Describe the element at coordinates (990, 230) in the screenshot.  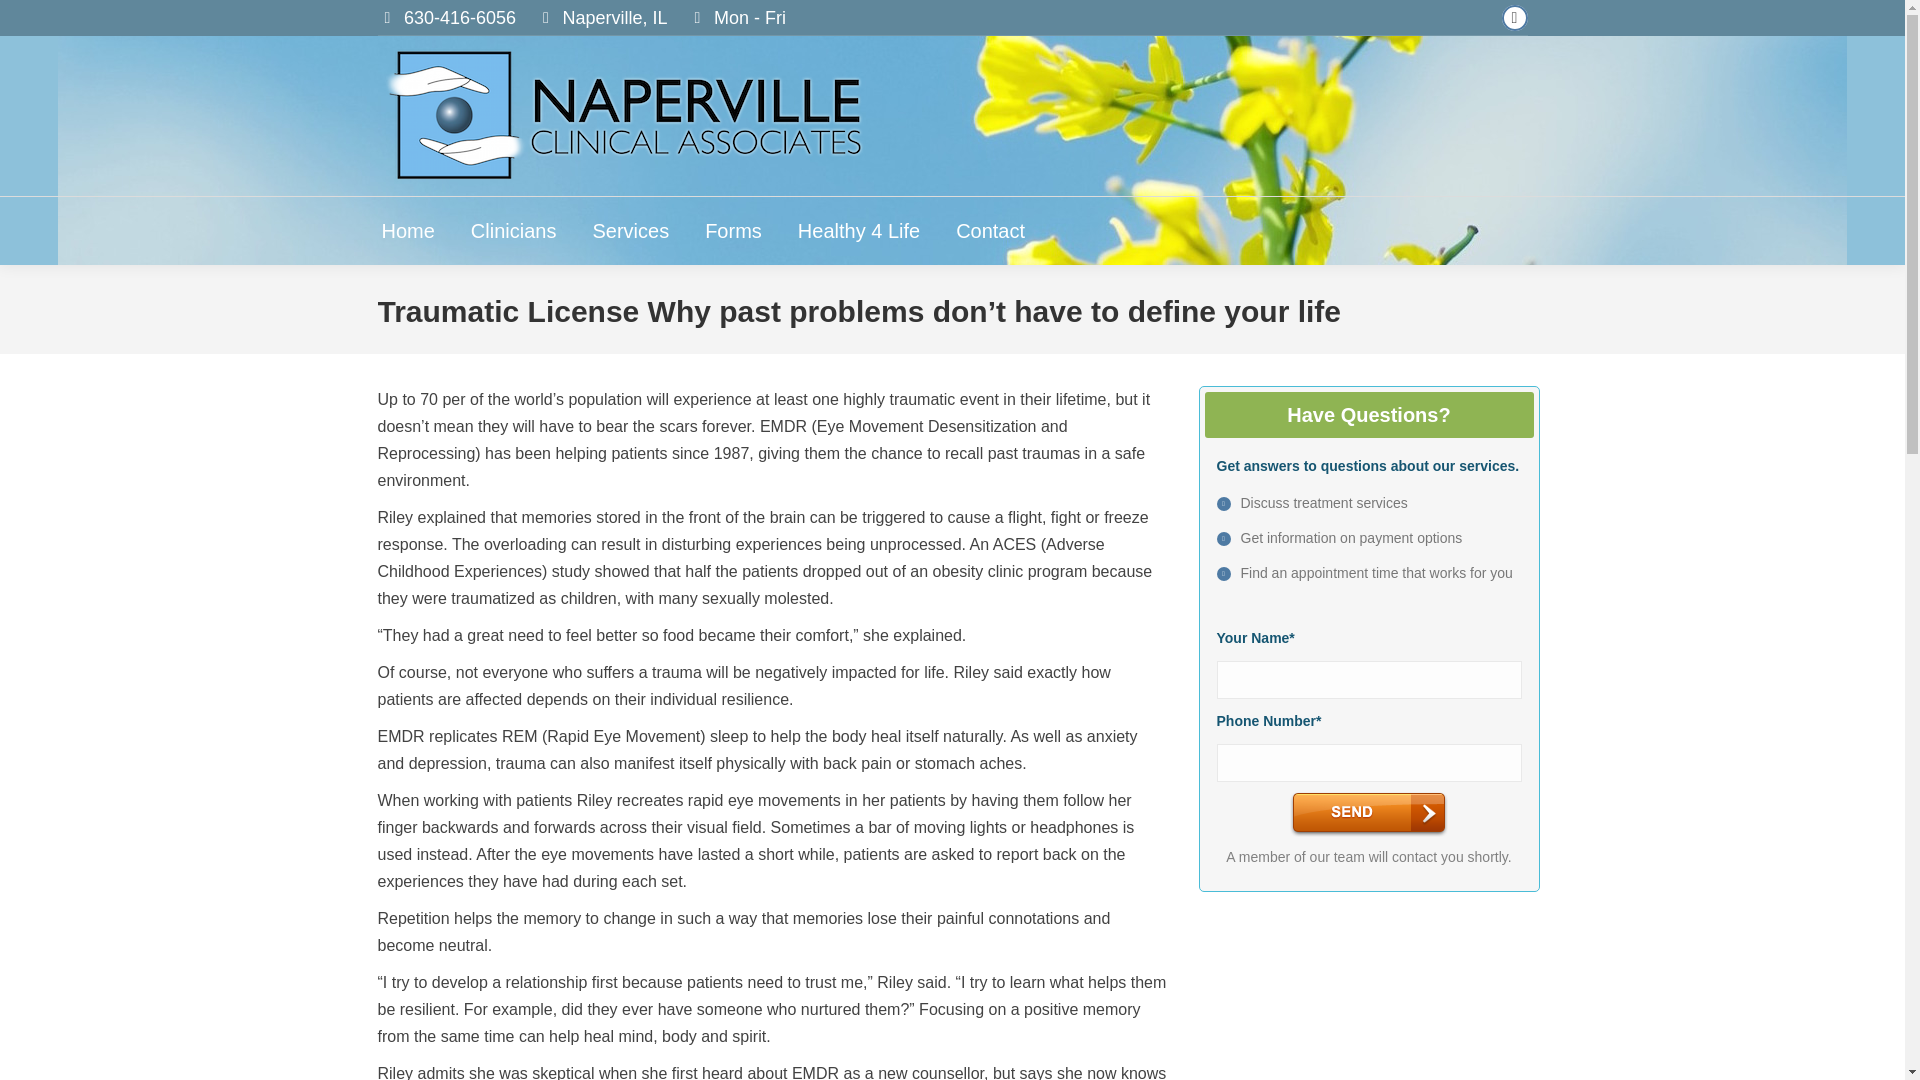
I see `Contact` at that location.